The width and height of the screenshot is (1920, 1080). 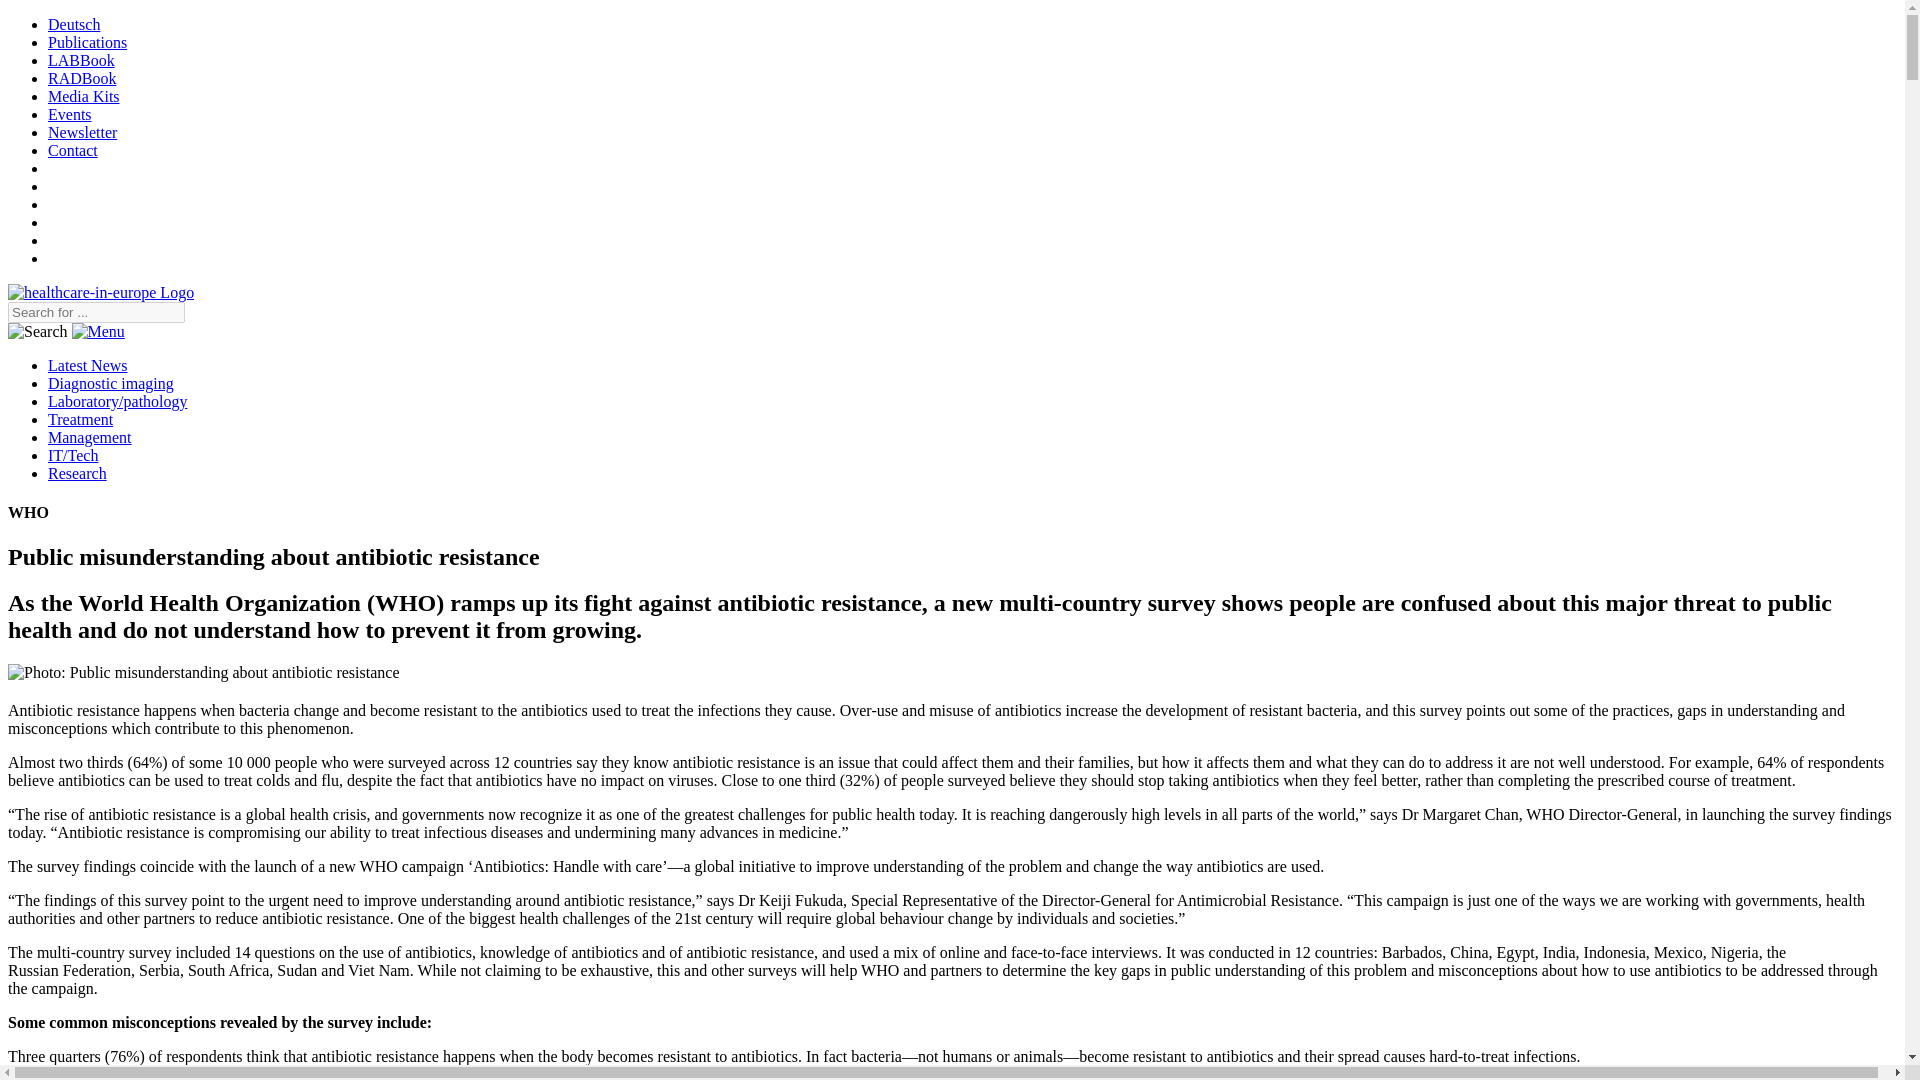 I want to click on Contact, so click(x=72, y=150).